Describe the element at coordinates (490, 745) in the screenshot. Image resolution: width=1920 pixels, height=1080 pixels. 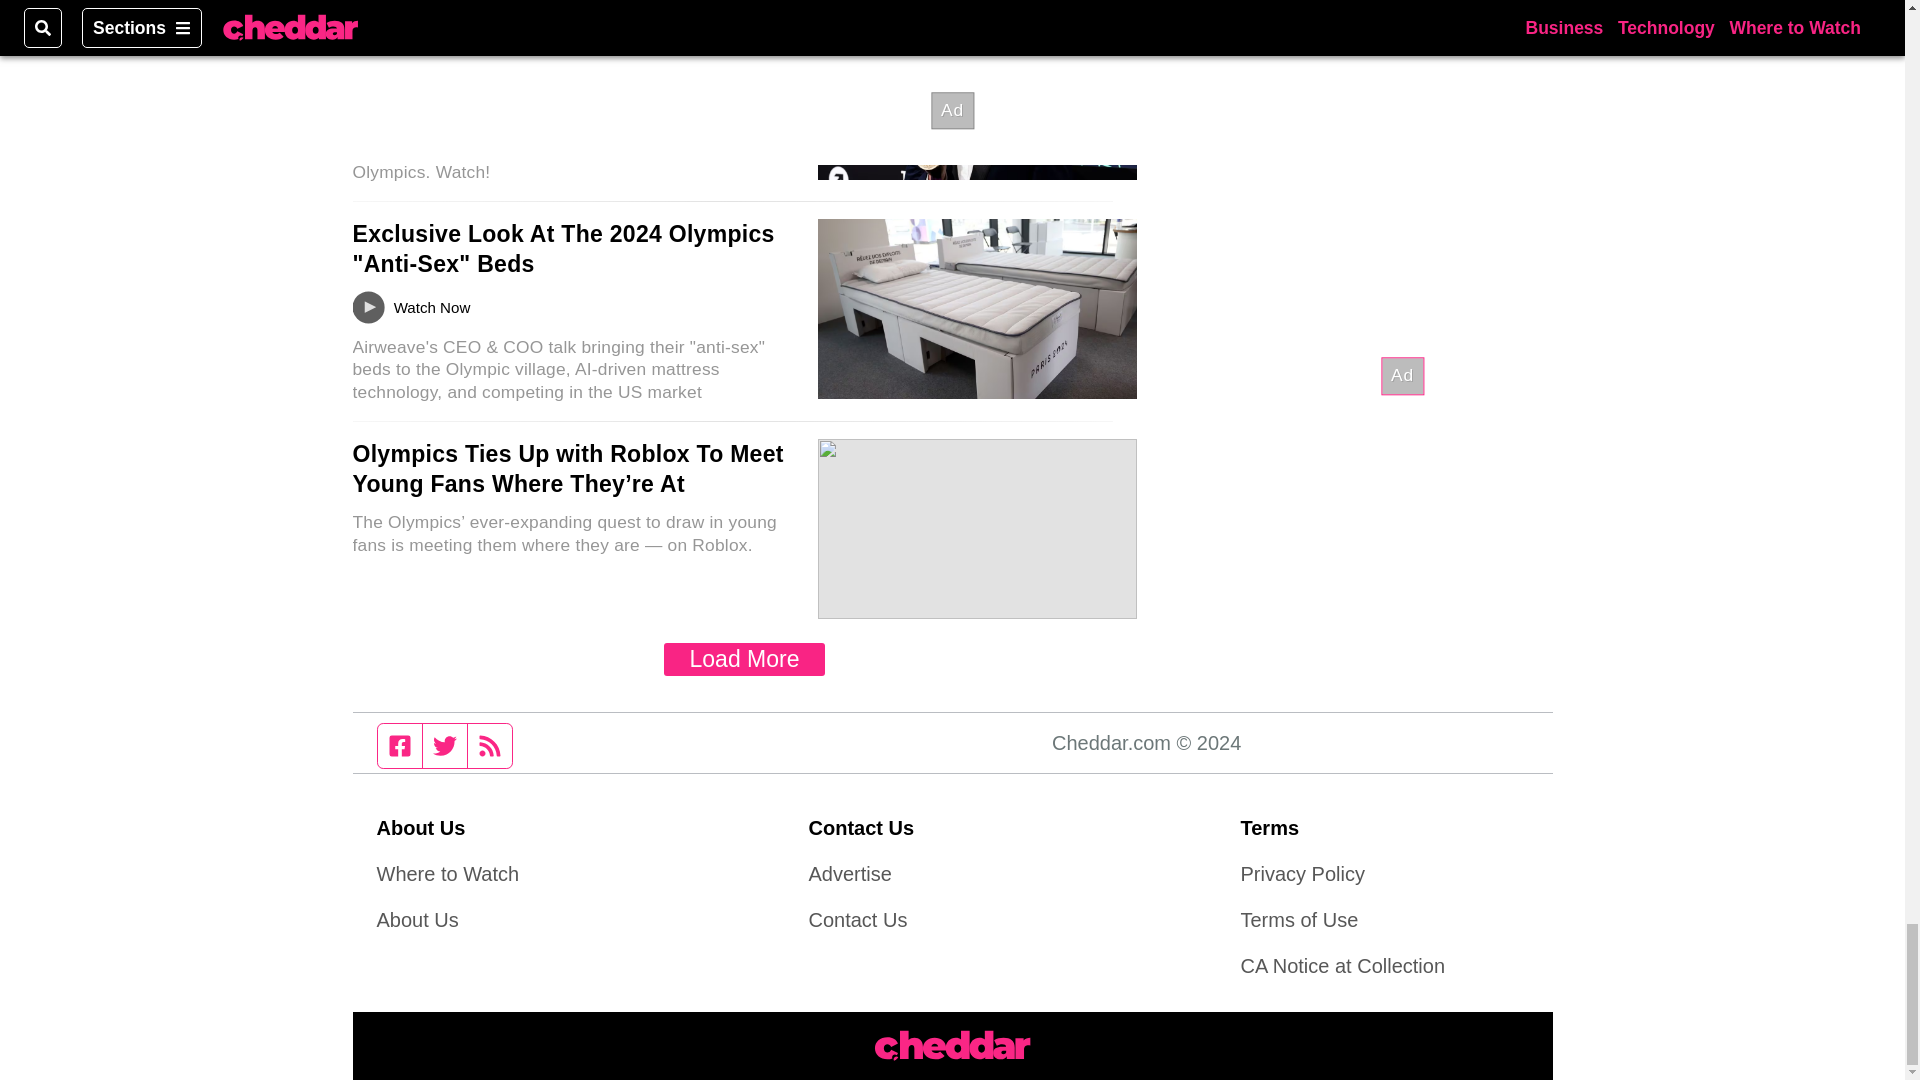
I see `RSS feed` at that location.